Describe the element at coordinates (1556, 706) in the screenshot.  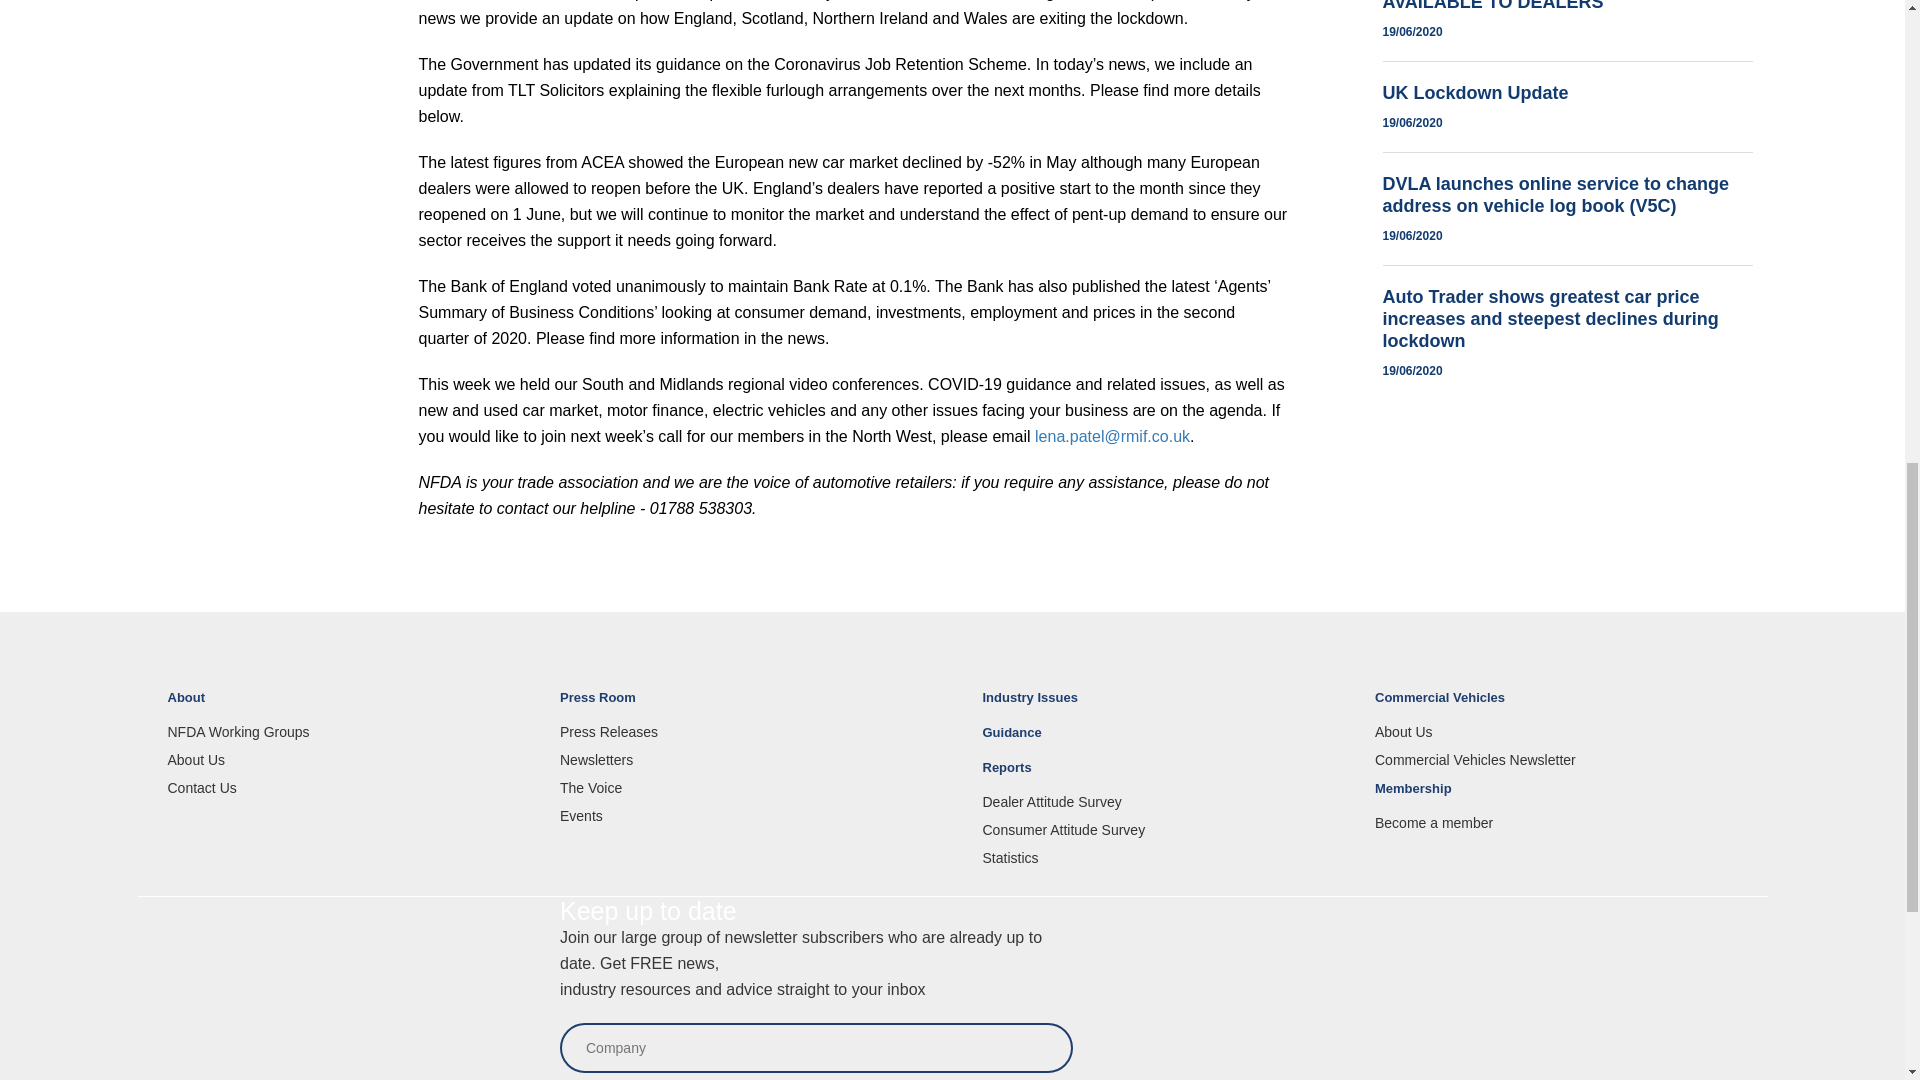
I see `Commercial Vehicles` at that location.